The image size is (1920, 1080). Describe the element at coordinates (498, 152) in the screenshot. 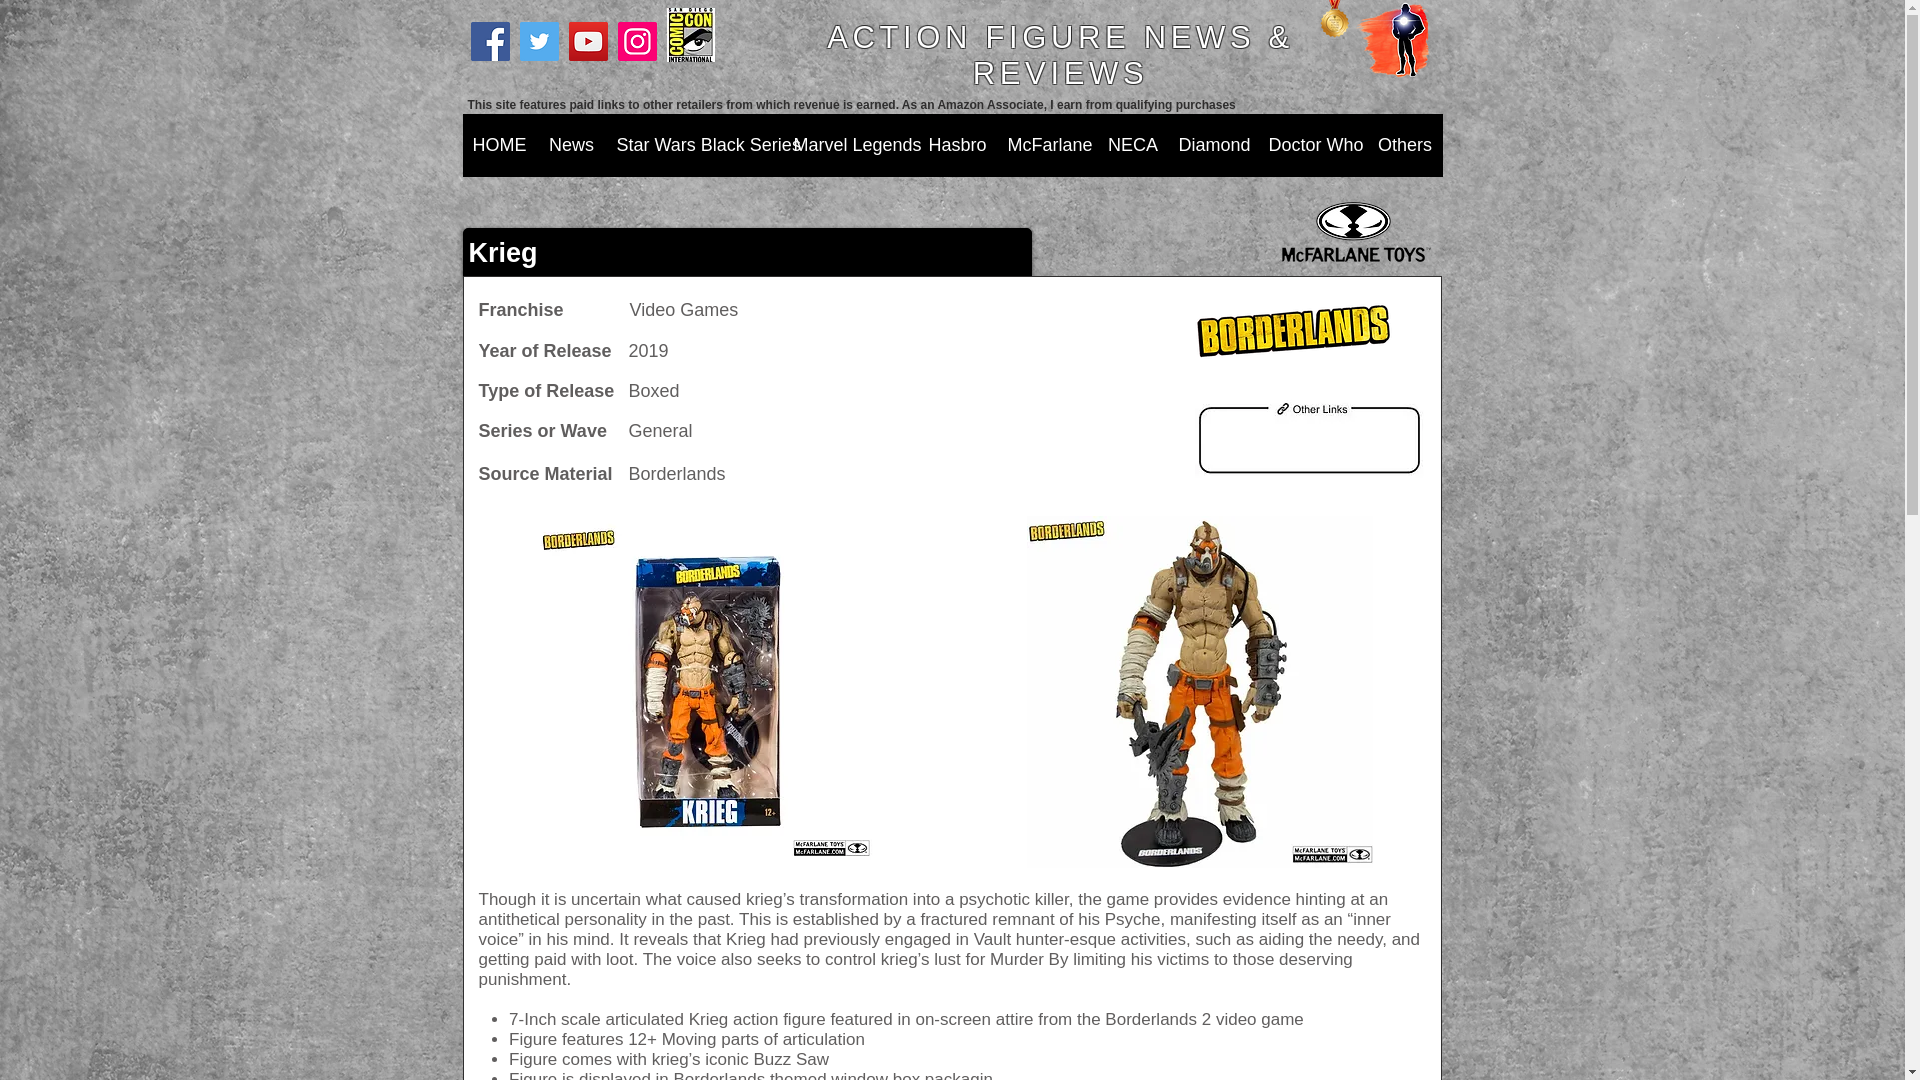

I see `HOME` at that location.